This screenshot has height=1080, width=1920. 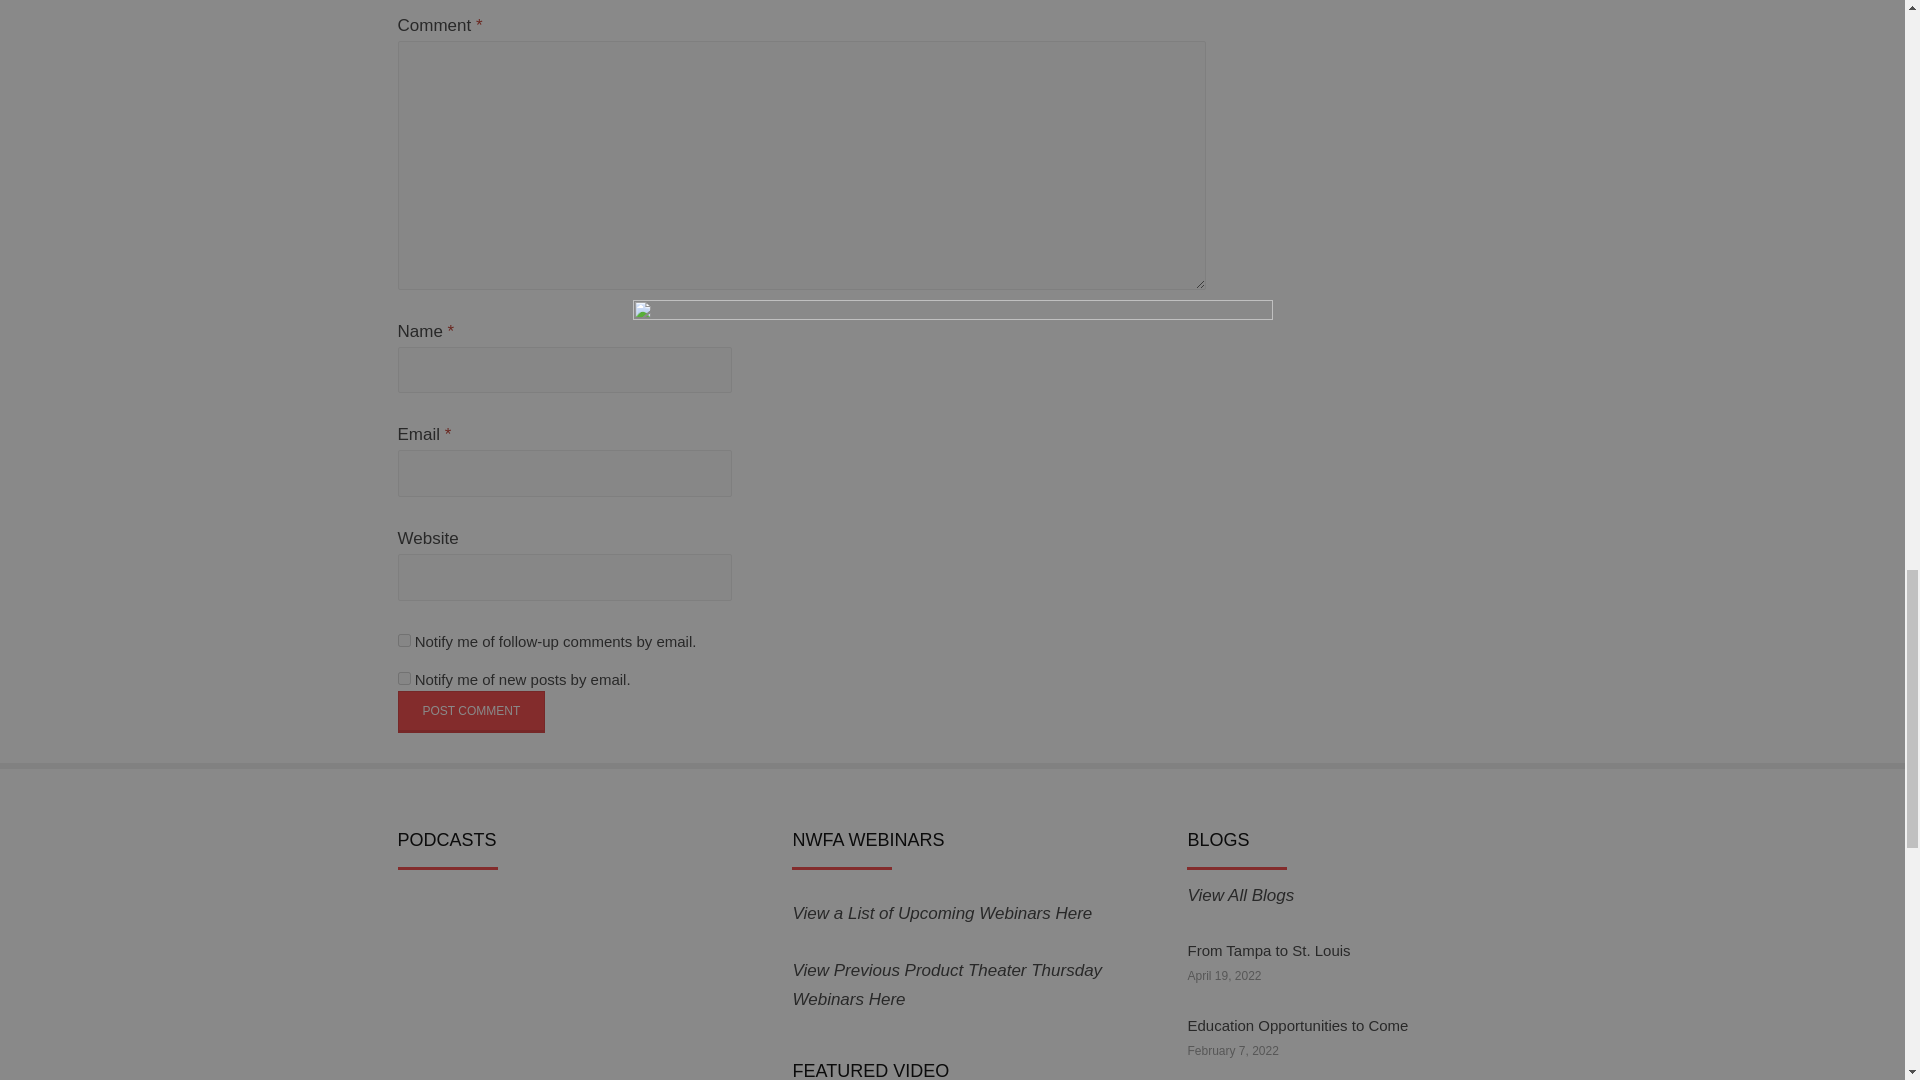 What do you see at coordinates (497, 990) in the screenshot?
I see `PODCASTS` at bounding box center [497, 990].